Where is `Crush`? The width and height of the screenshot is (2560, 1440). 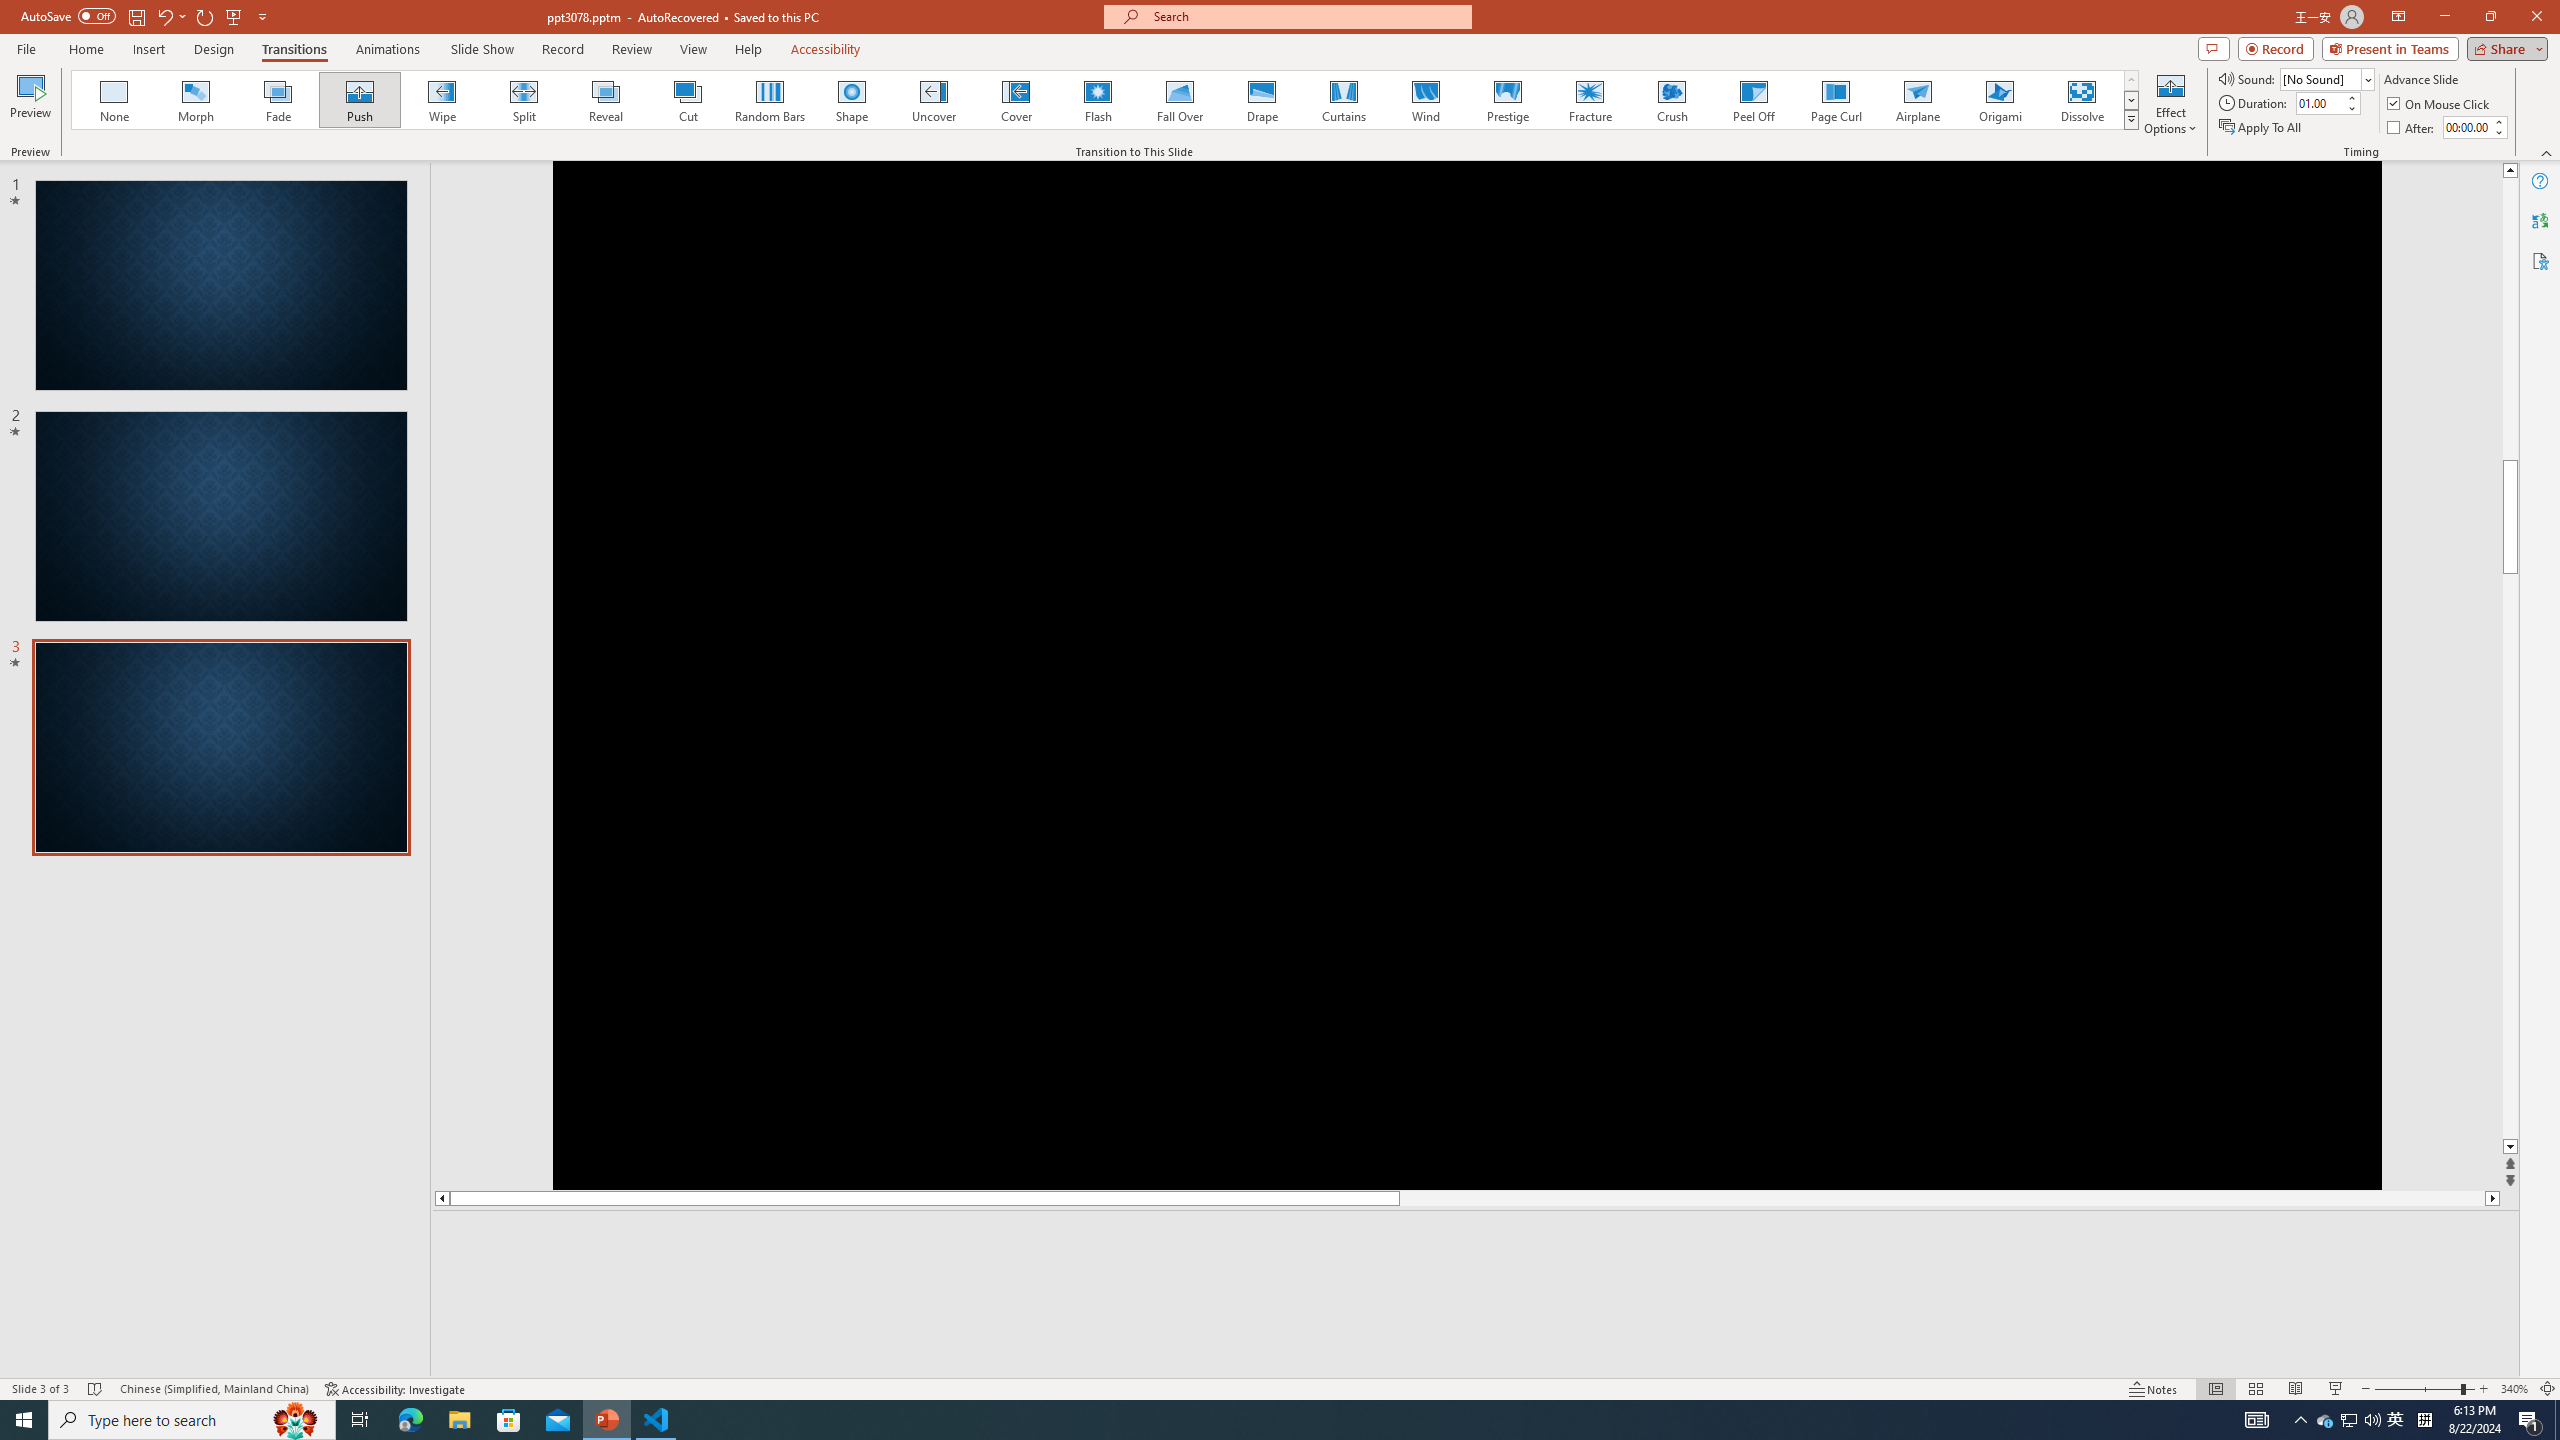 Crush is located at coordinates (1671, 100).